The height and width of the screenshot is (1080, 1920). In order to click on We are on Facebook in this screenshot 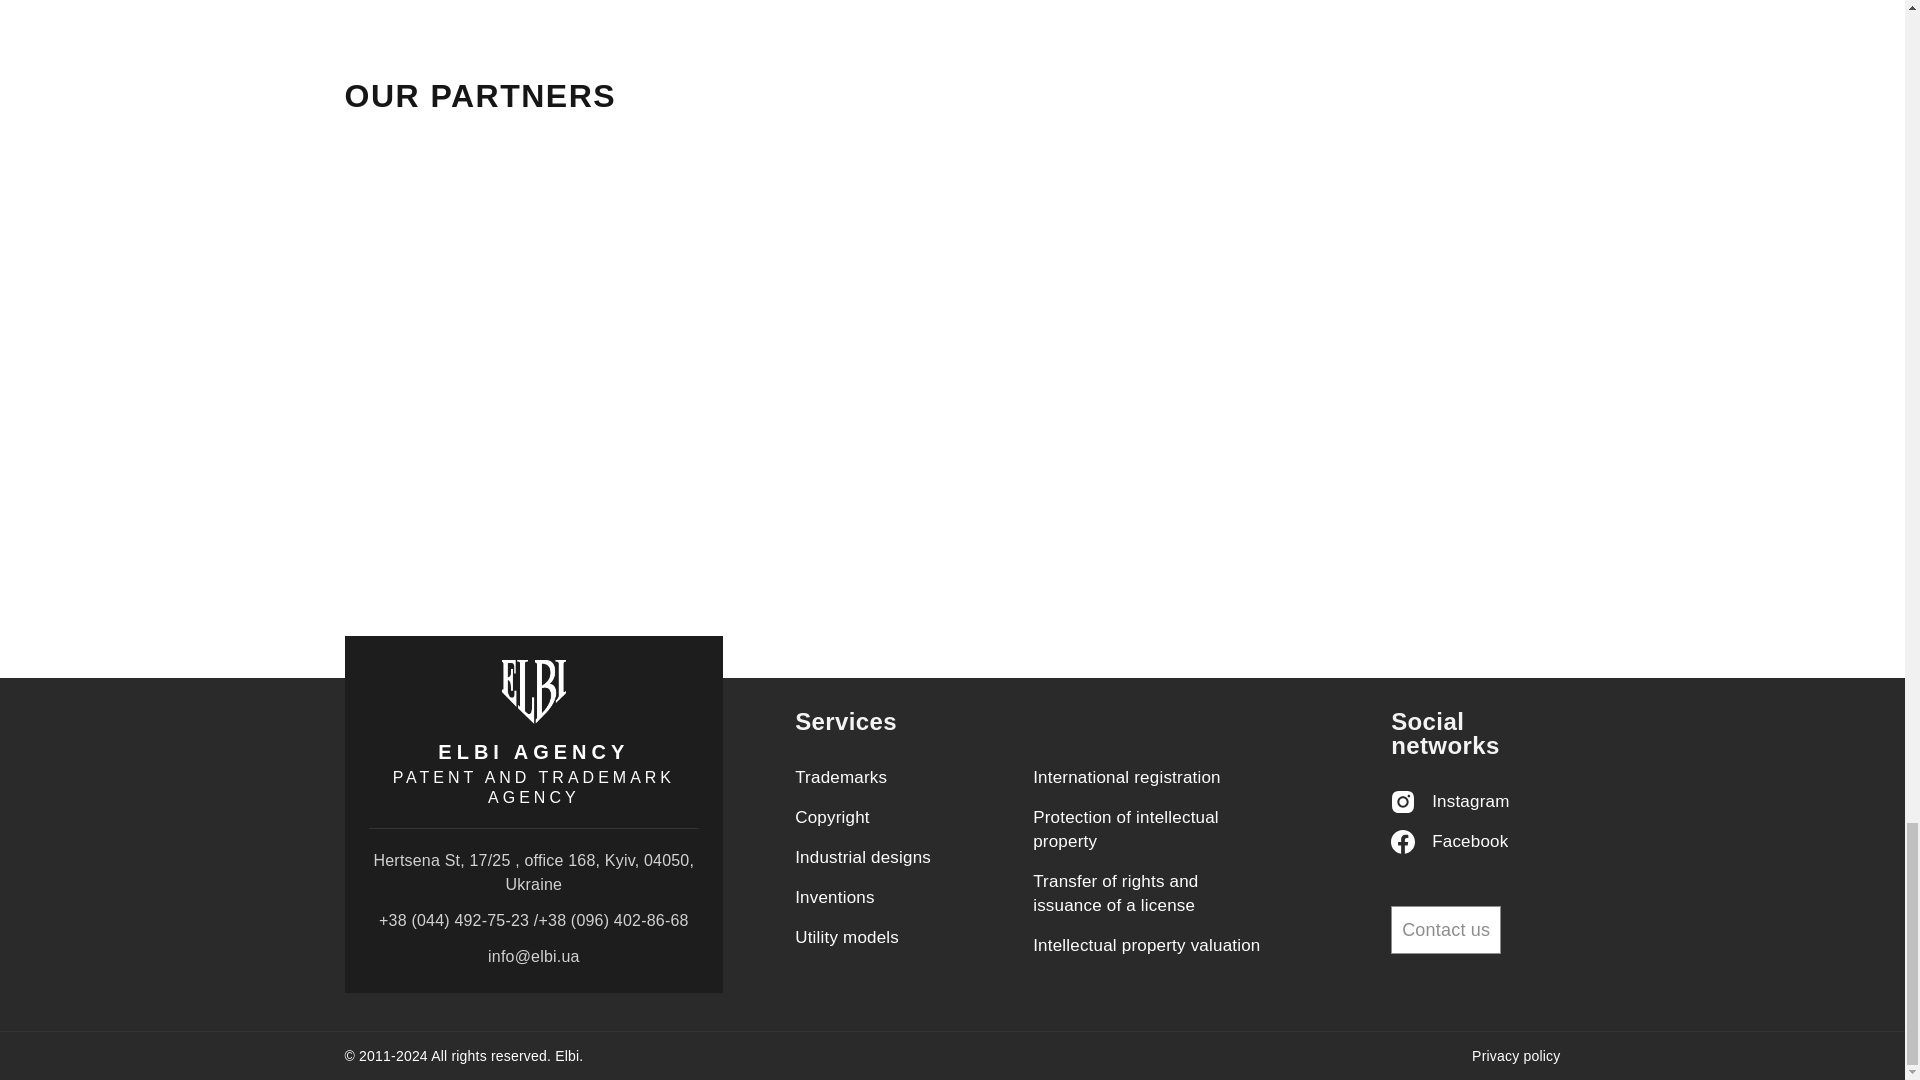, I will do `click(1474, 842)`.